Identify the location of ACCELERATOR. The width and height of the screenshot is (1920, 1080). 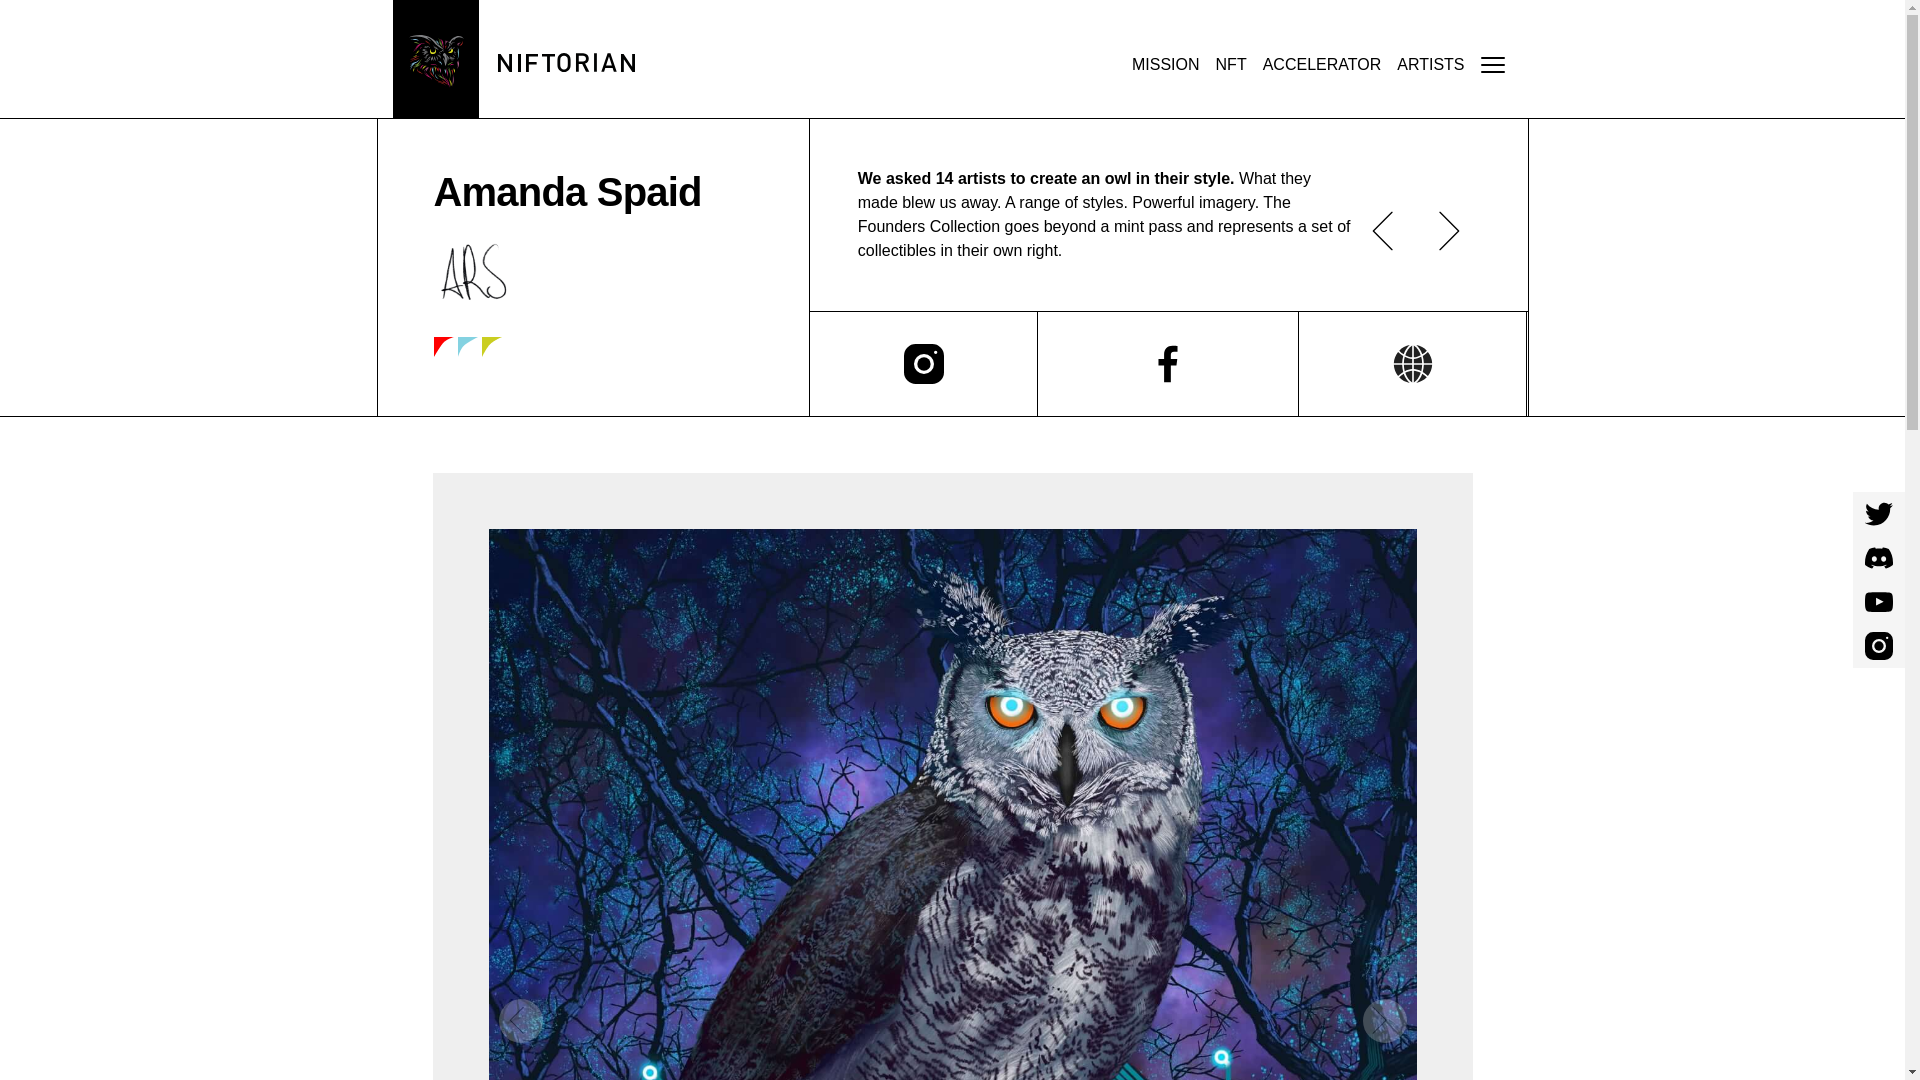
(1322, 65).